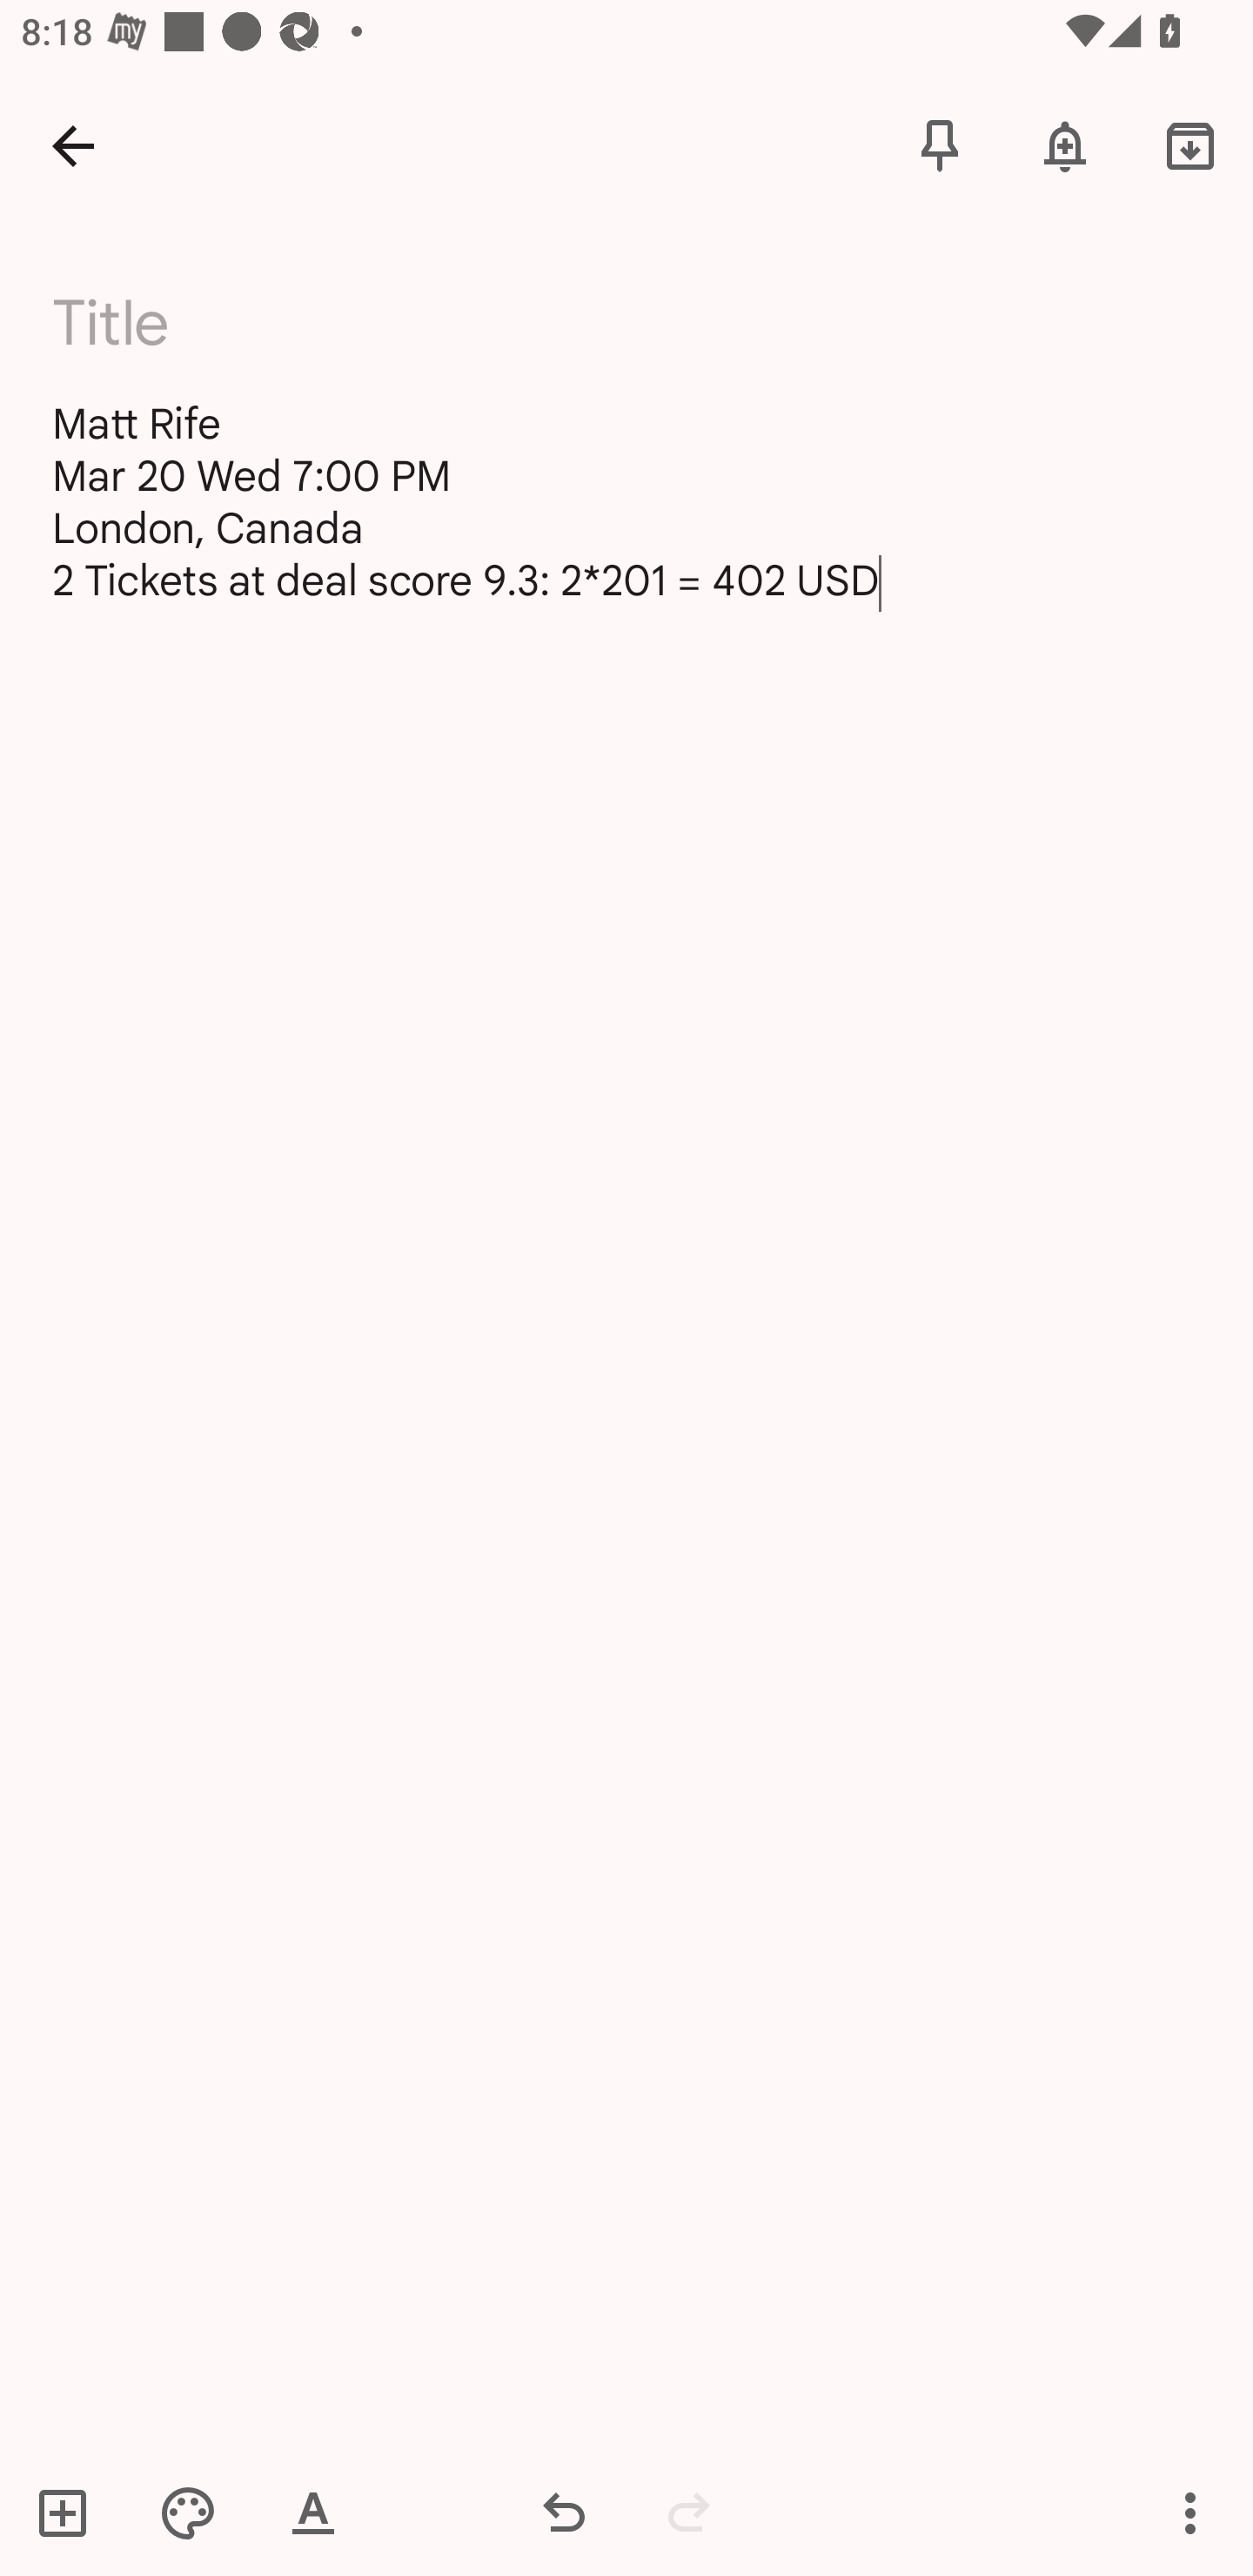 Image resolution: width=1253 pixels, height=2576 pixels. I want to click on Undo, so click(564, 2512).